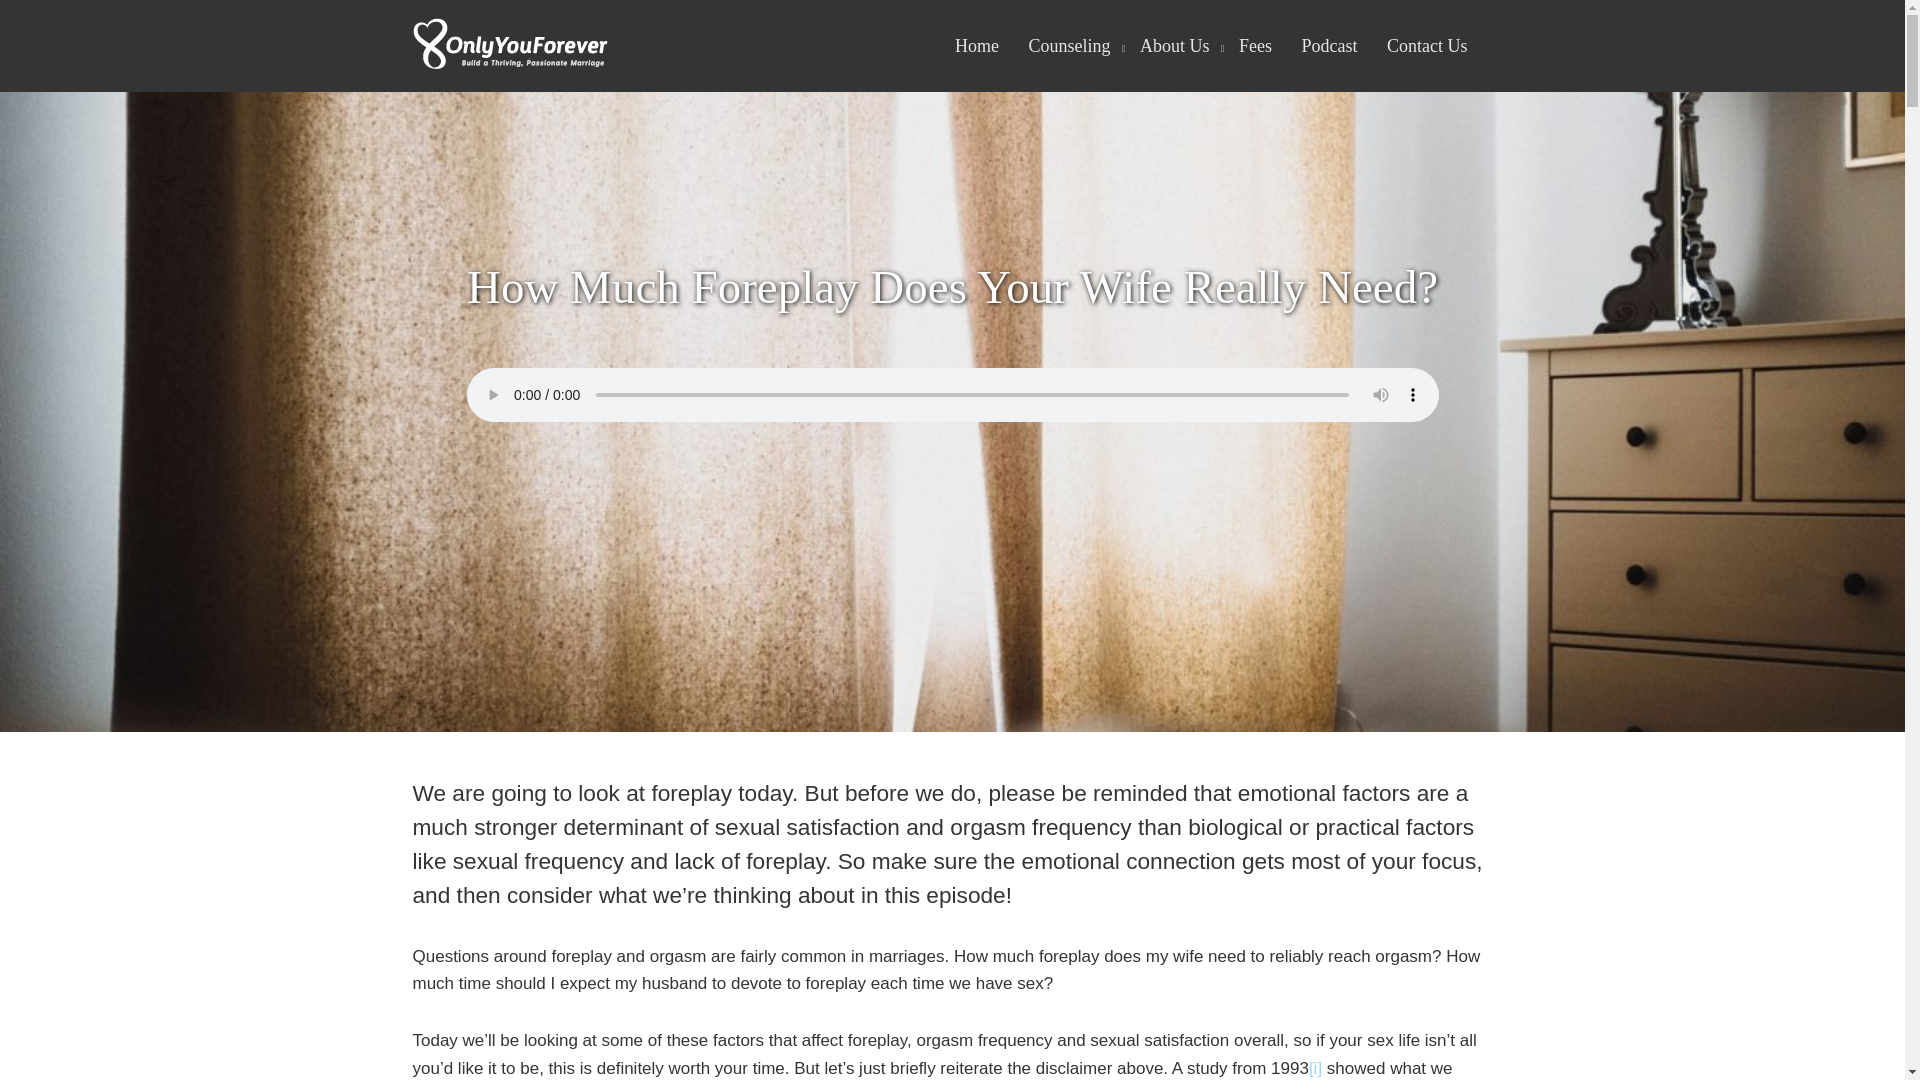  I want to click on Fees, so click(1254, 46).